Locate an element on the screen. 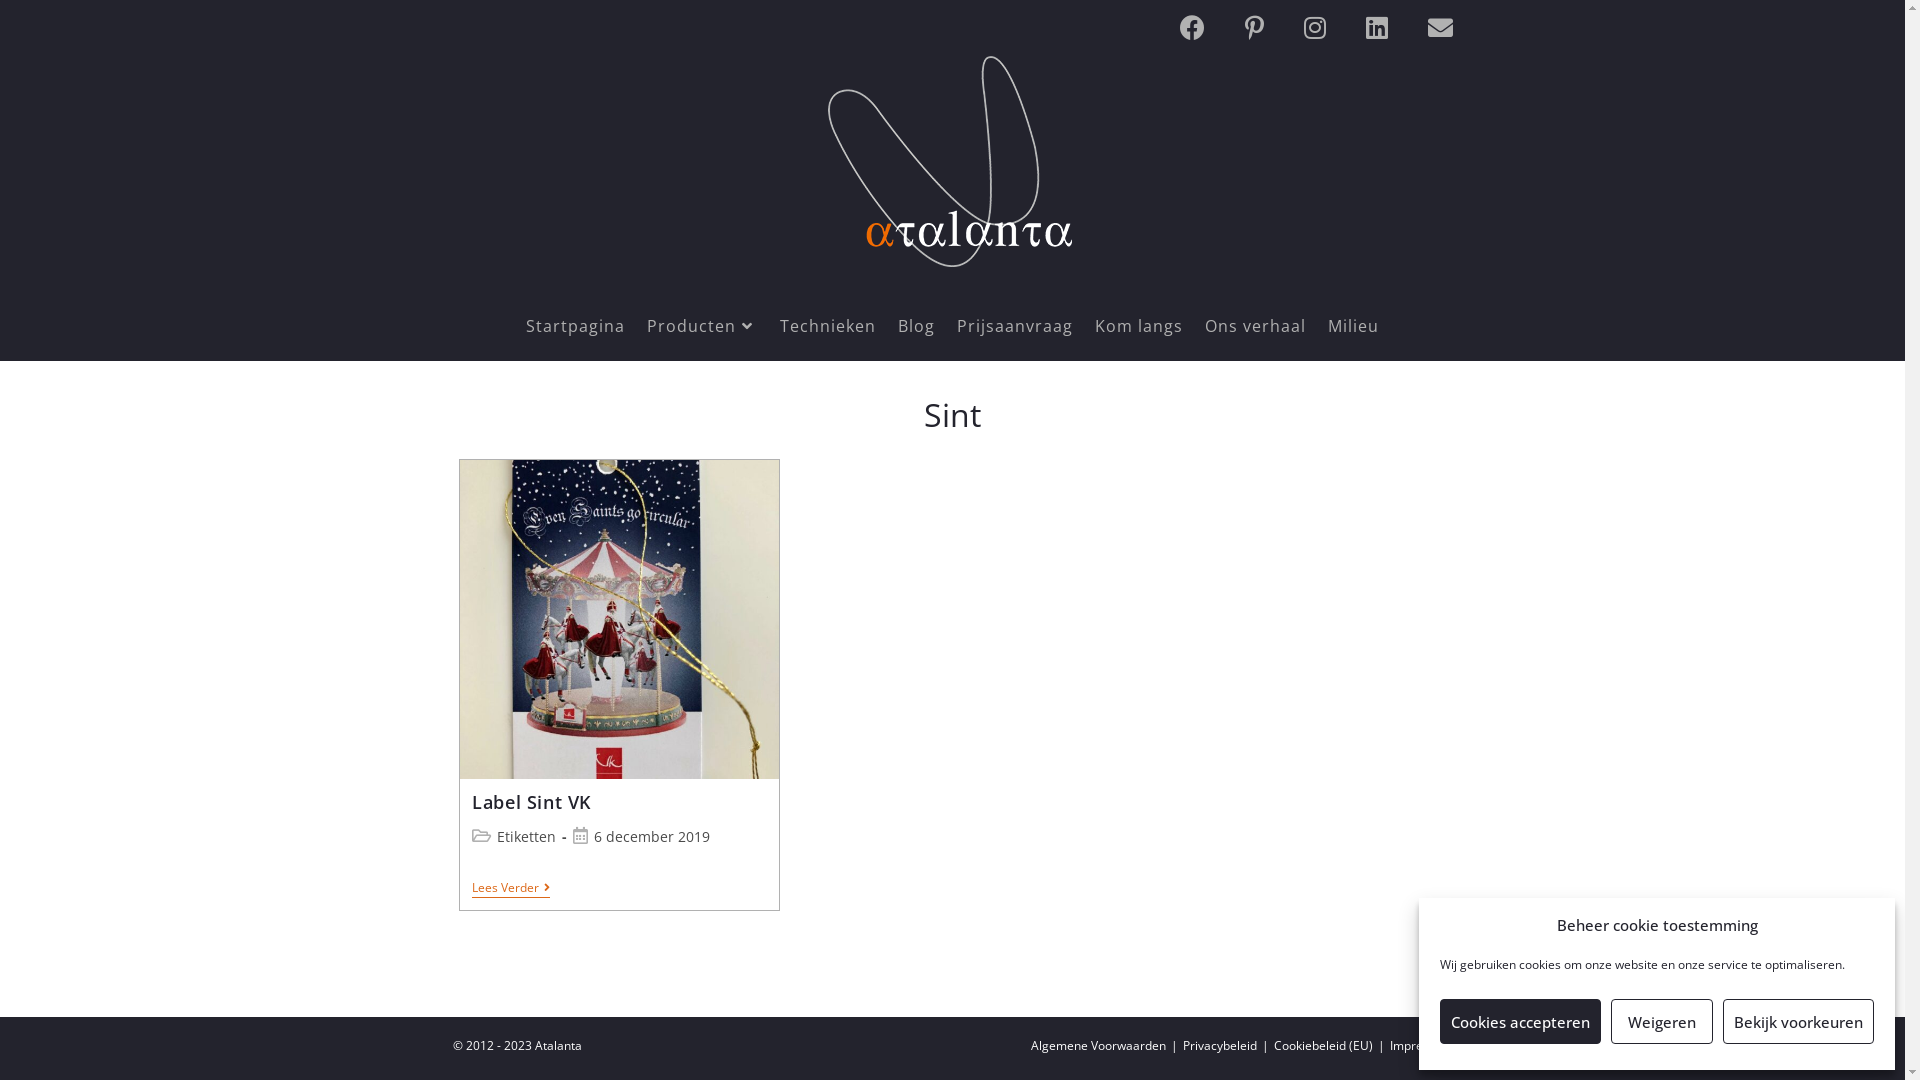  Prijsaanvraag is located at coordinates (1015, 326).